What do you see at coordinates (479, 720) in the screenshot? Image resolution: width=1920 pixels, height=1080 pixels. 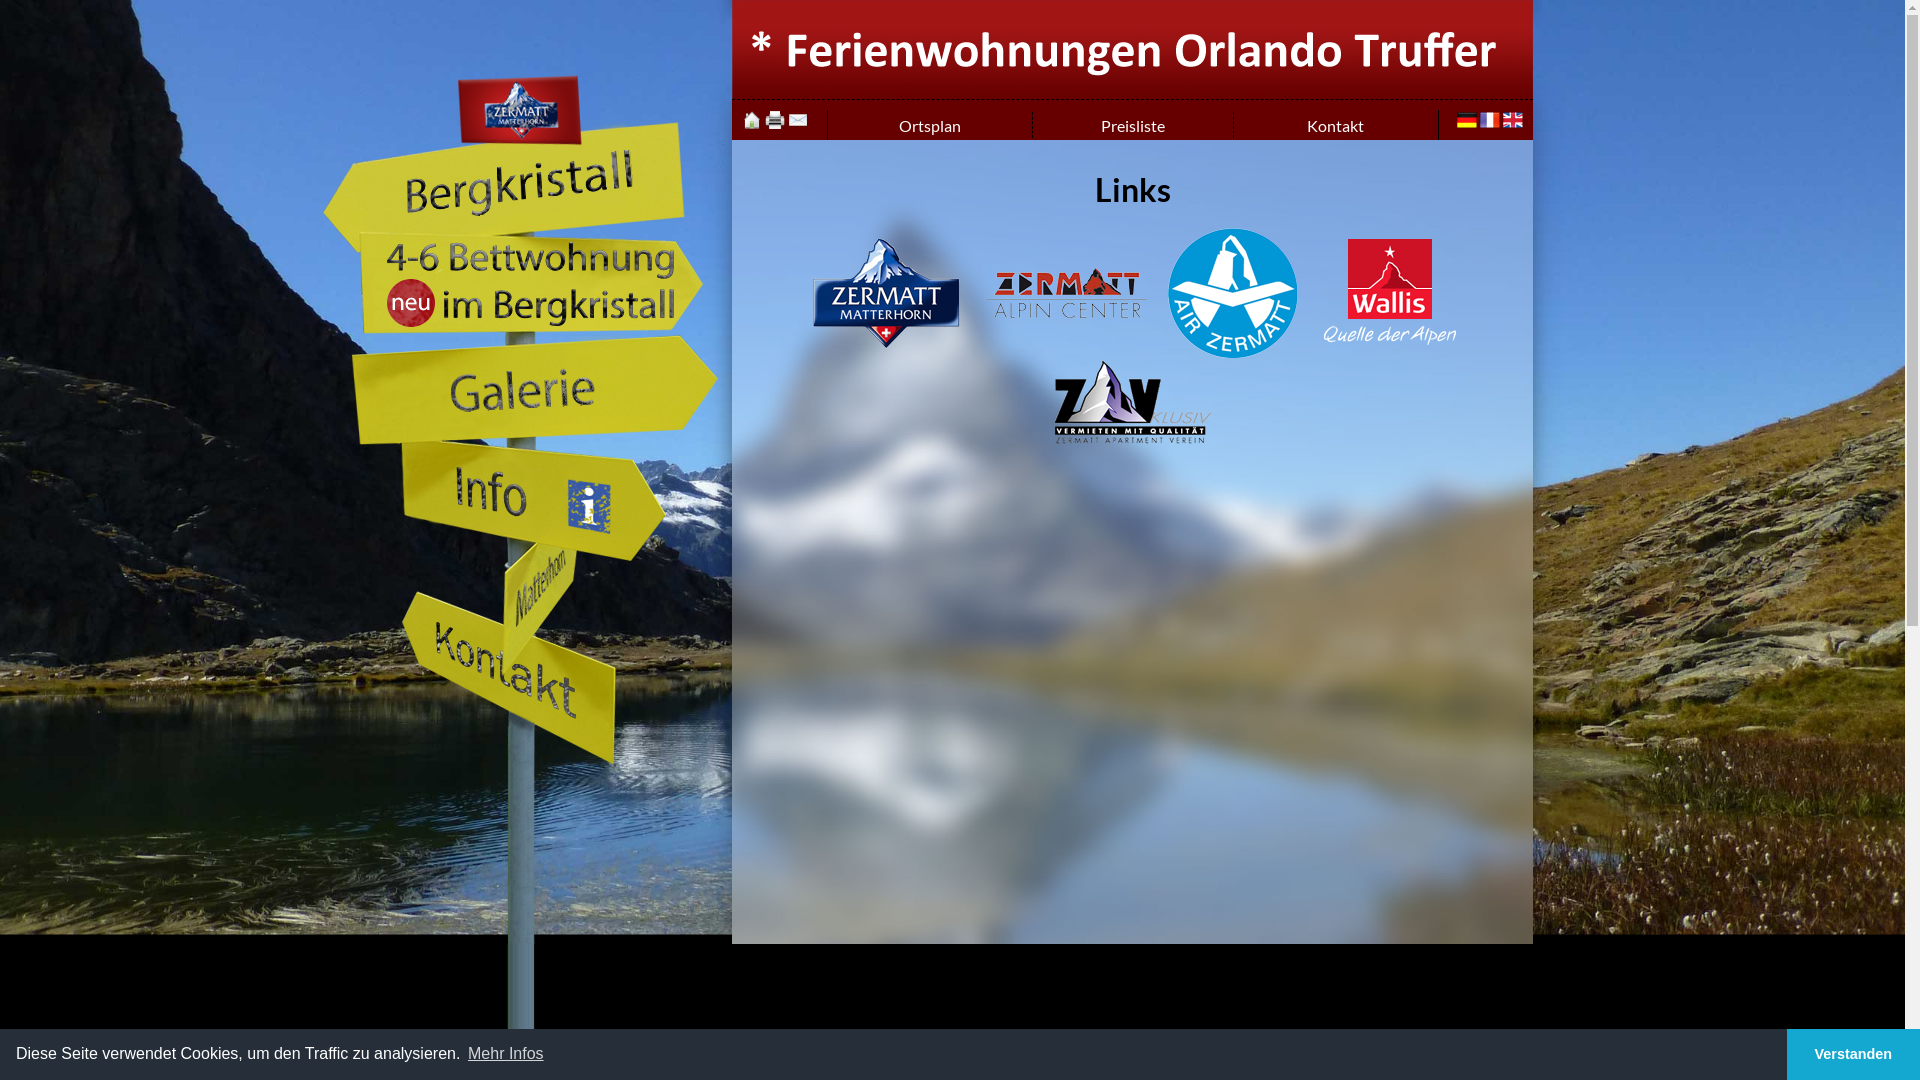 I see `Kontakt` at bounding box center [479, 720].